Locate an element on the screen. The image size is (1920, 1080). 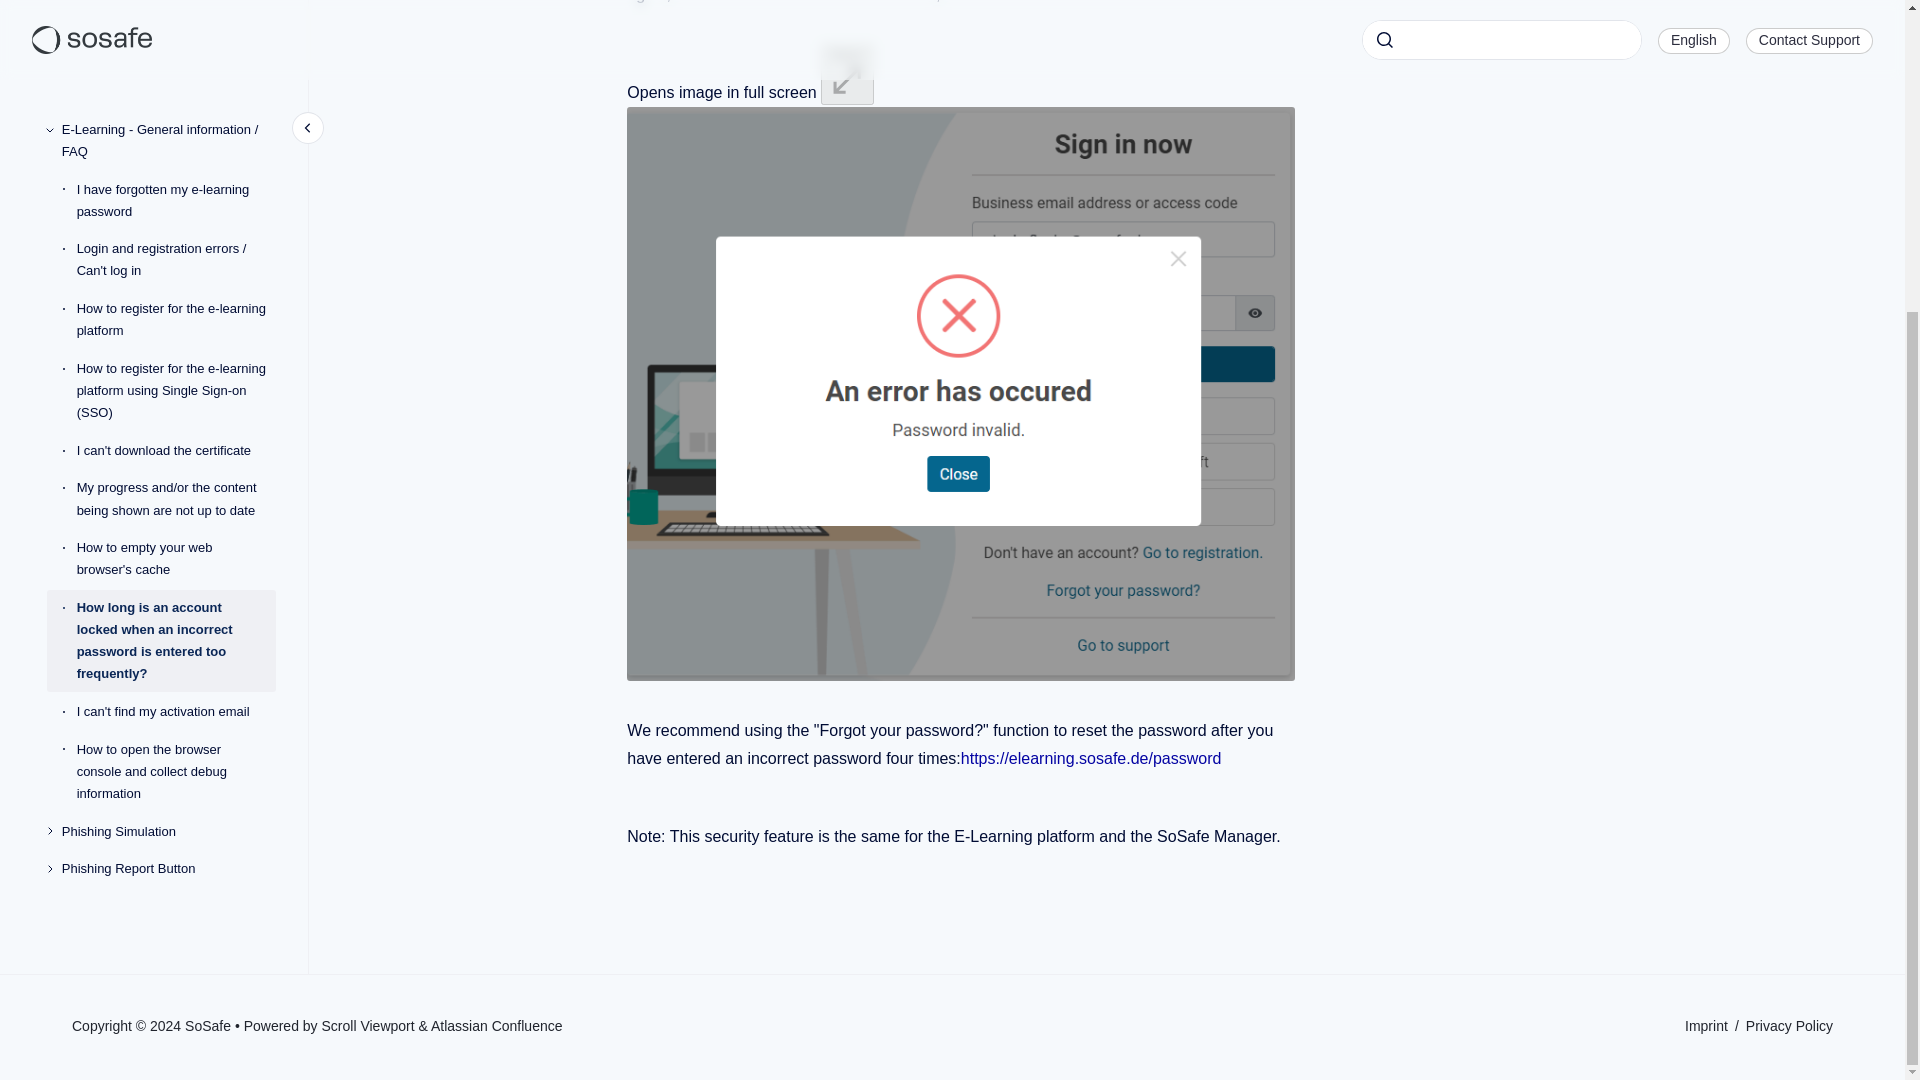
I can't download the certificate is located at coordinates (176, 26).